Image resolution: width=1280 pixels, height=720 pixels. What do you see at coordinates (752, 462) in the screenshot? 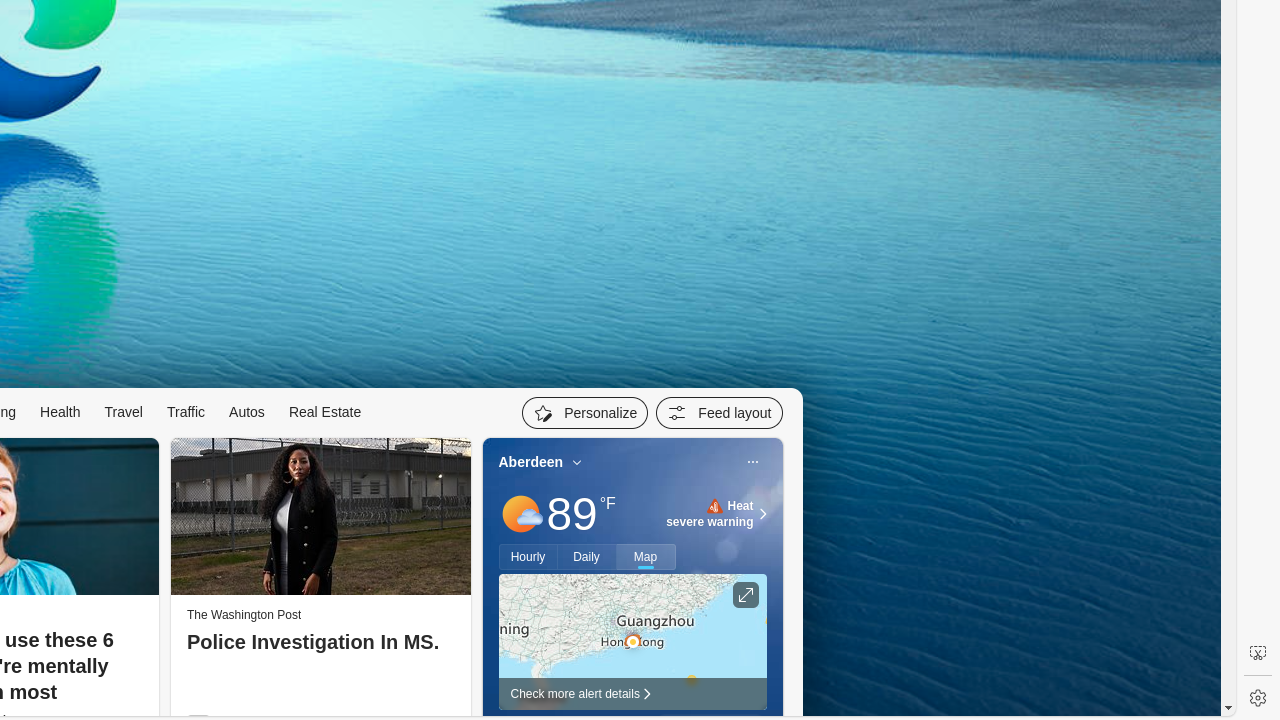
I see `More options` at bounding box center [752, 462].